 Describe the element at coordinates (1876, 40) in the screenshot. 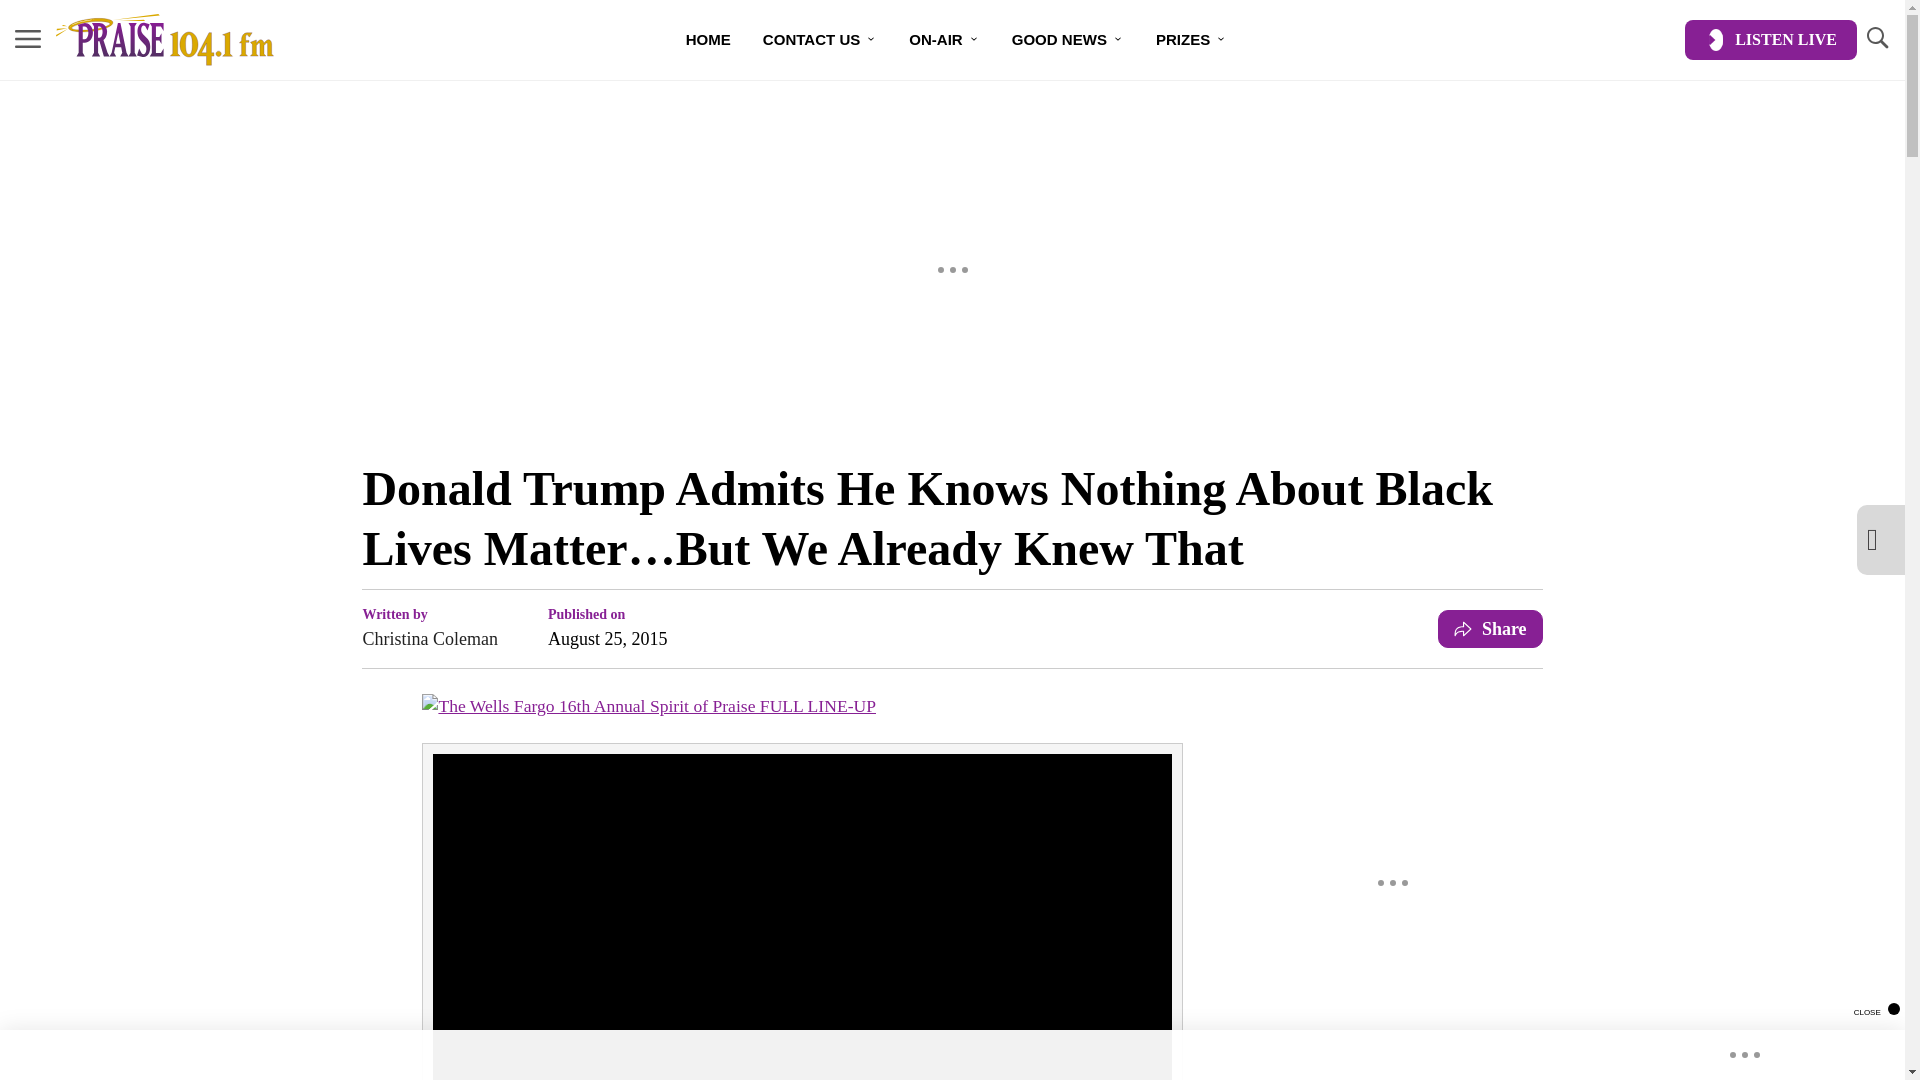

I see `TOGGLE SEARCH` at that location.